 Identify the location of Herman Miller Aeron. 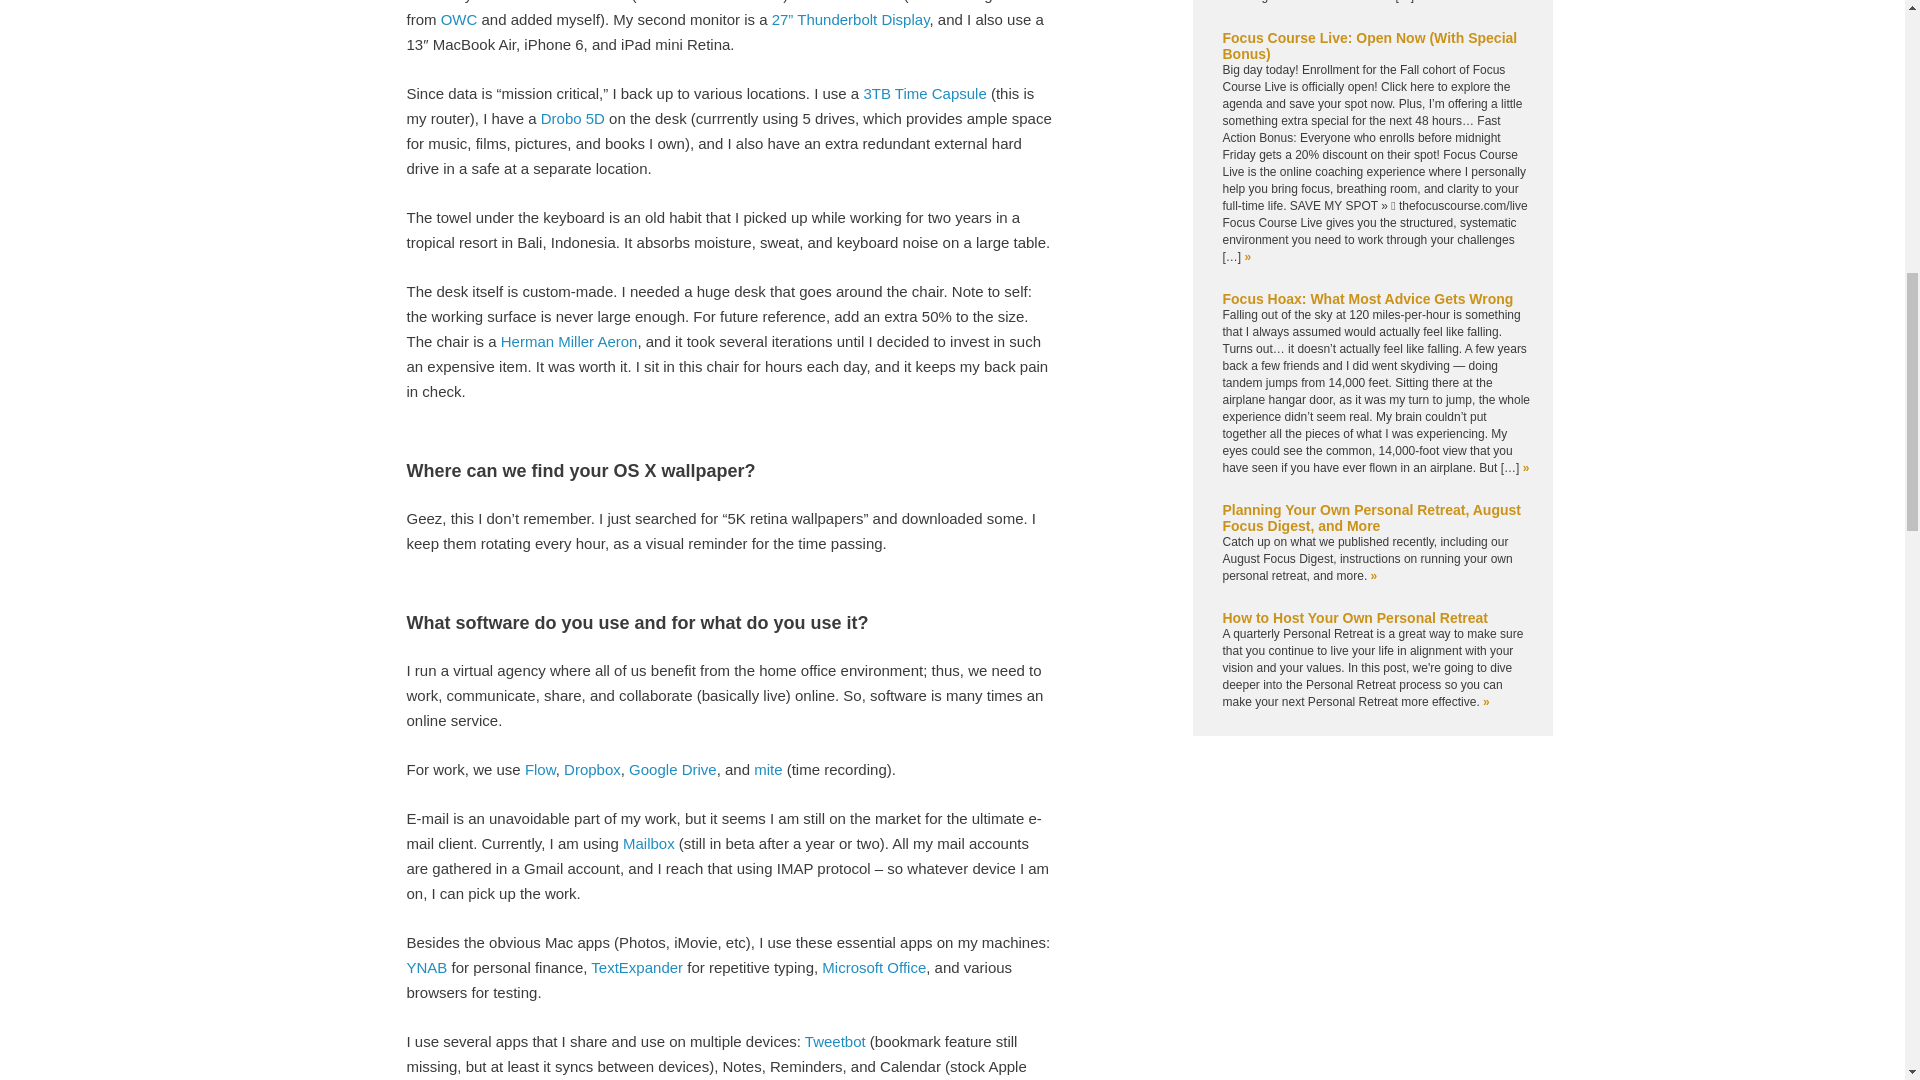
(569, 340).